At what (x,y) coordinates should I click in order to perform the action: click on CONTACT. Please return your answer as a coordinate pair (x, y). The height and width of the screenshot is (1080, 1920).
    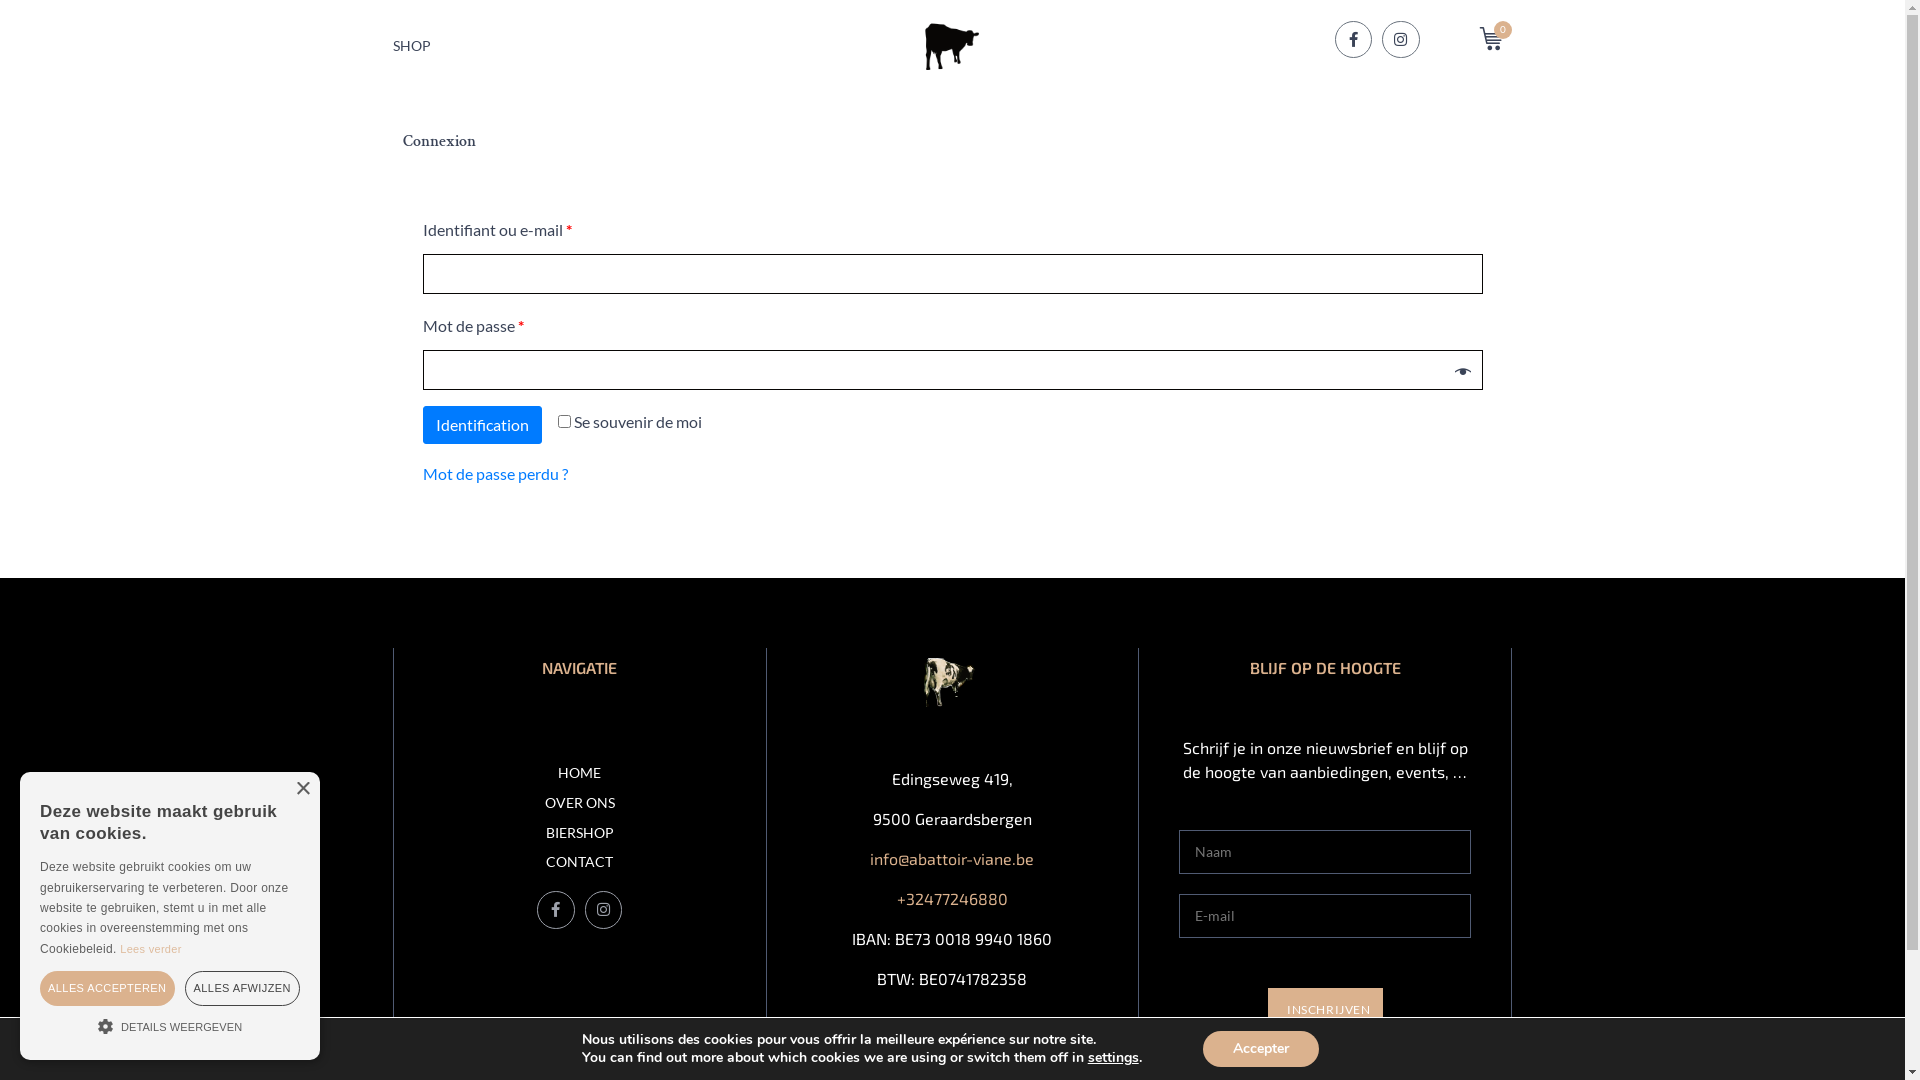
    Looking at the image, I should click on (580, 862).